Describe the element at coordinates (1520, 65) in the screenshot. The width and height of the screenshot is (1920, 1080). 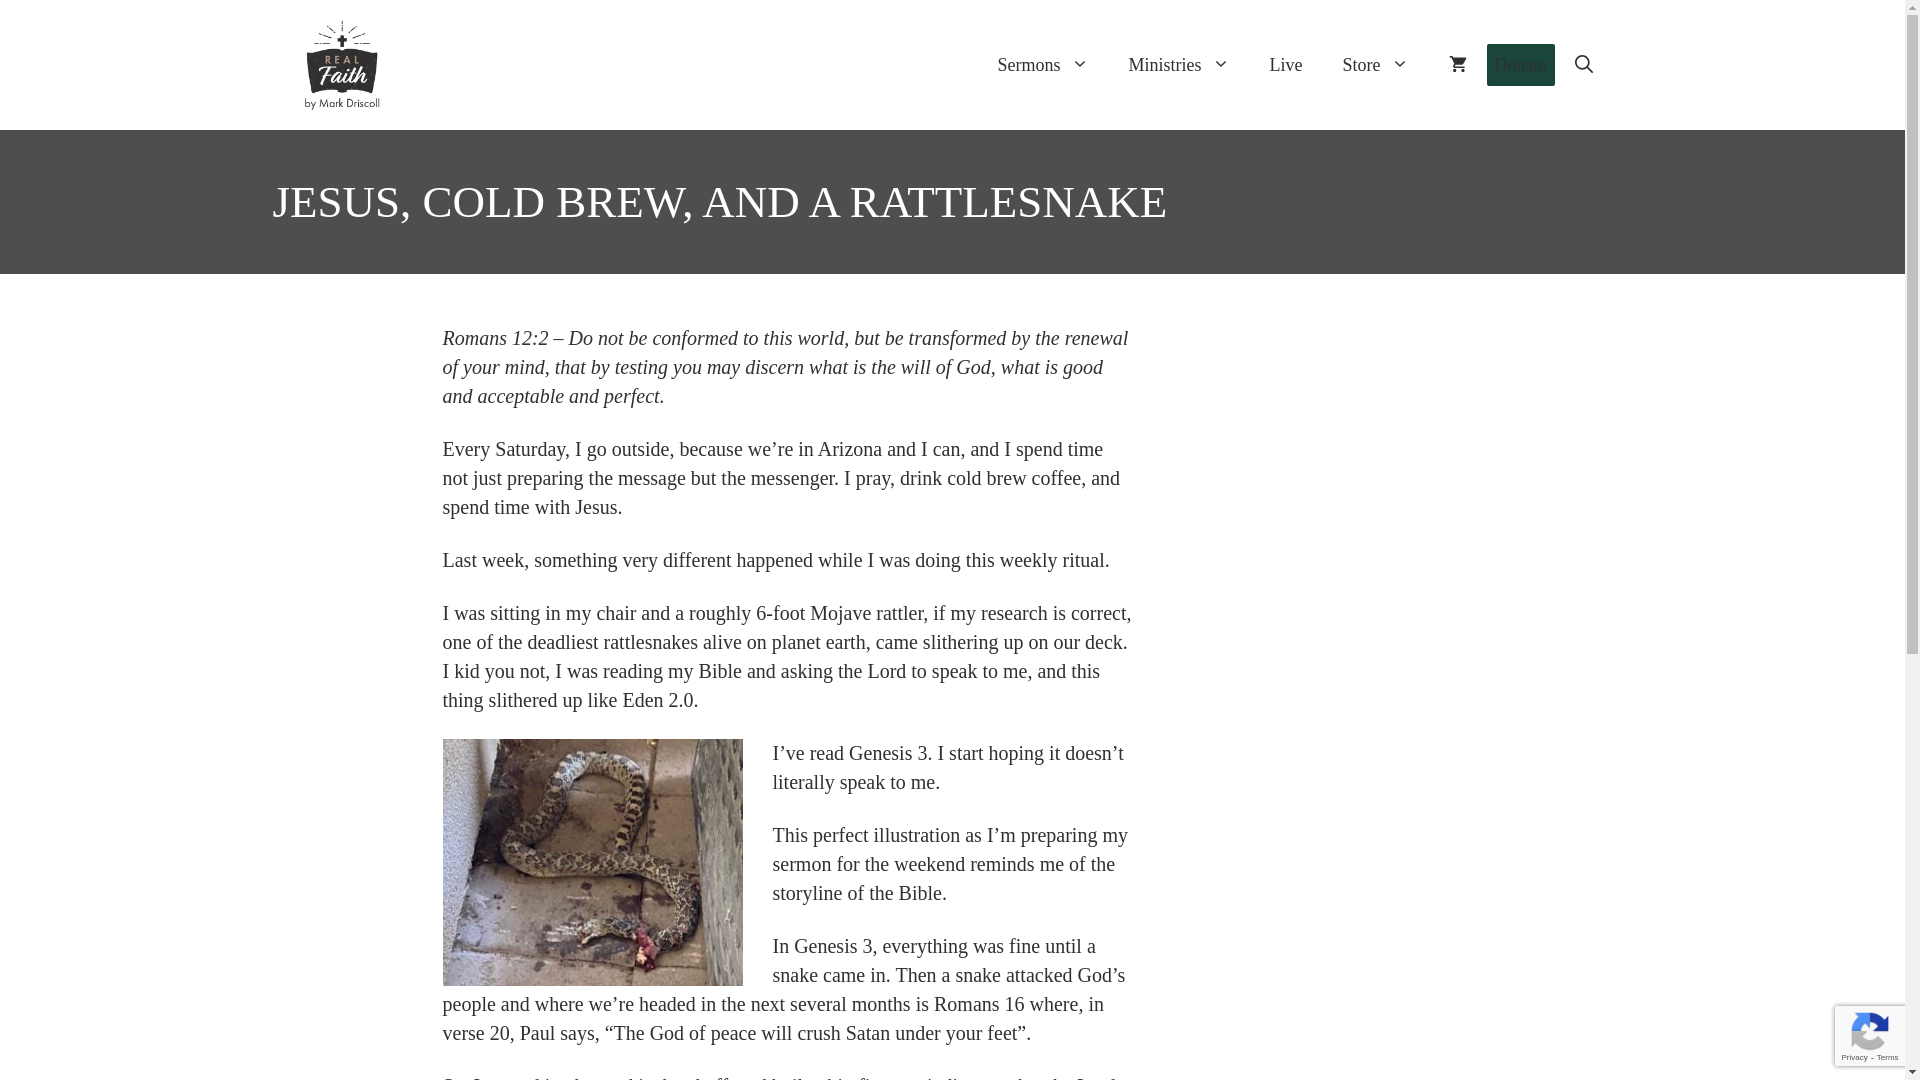
I see `Donate` at that location.